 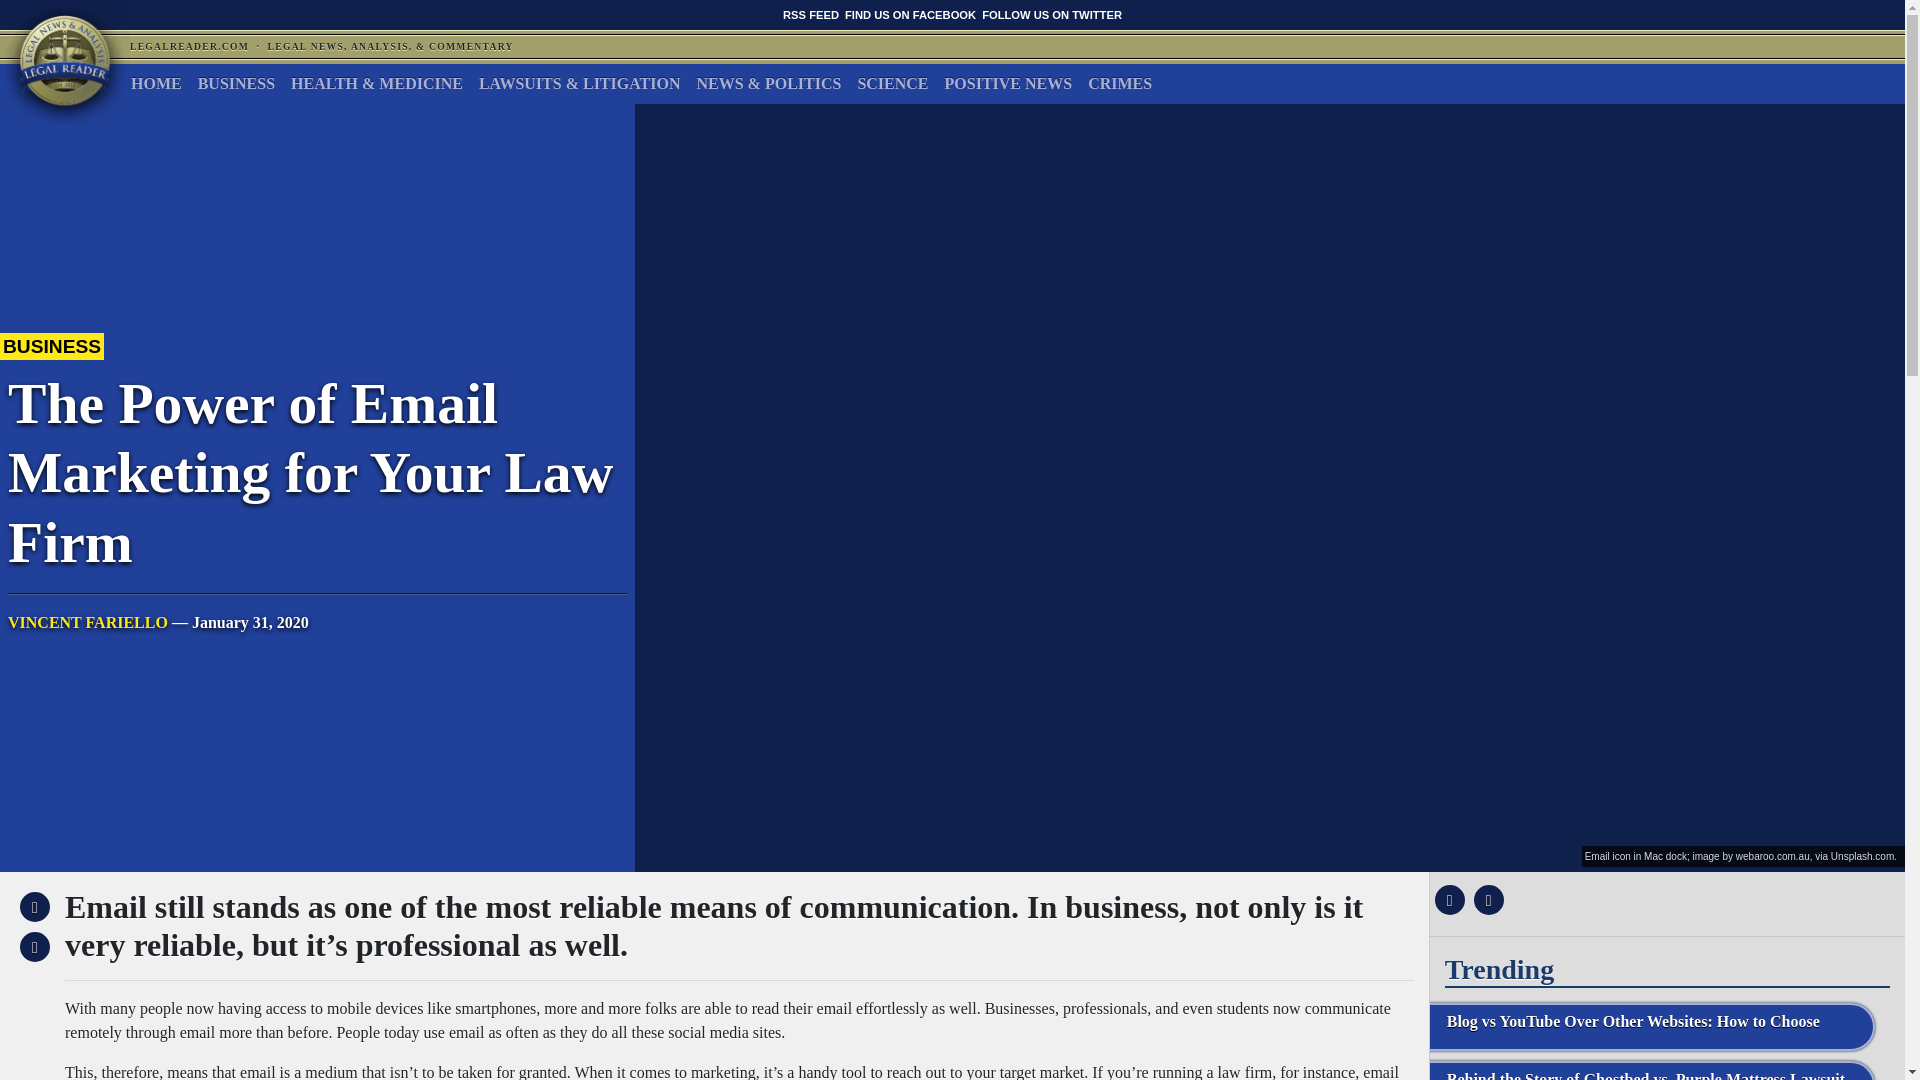 What do you see at coordinates (1447, 900) in the screenshot?
I see `Share on facebook` at bounding box center [1447, 900].